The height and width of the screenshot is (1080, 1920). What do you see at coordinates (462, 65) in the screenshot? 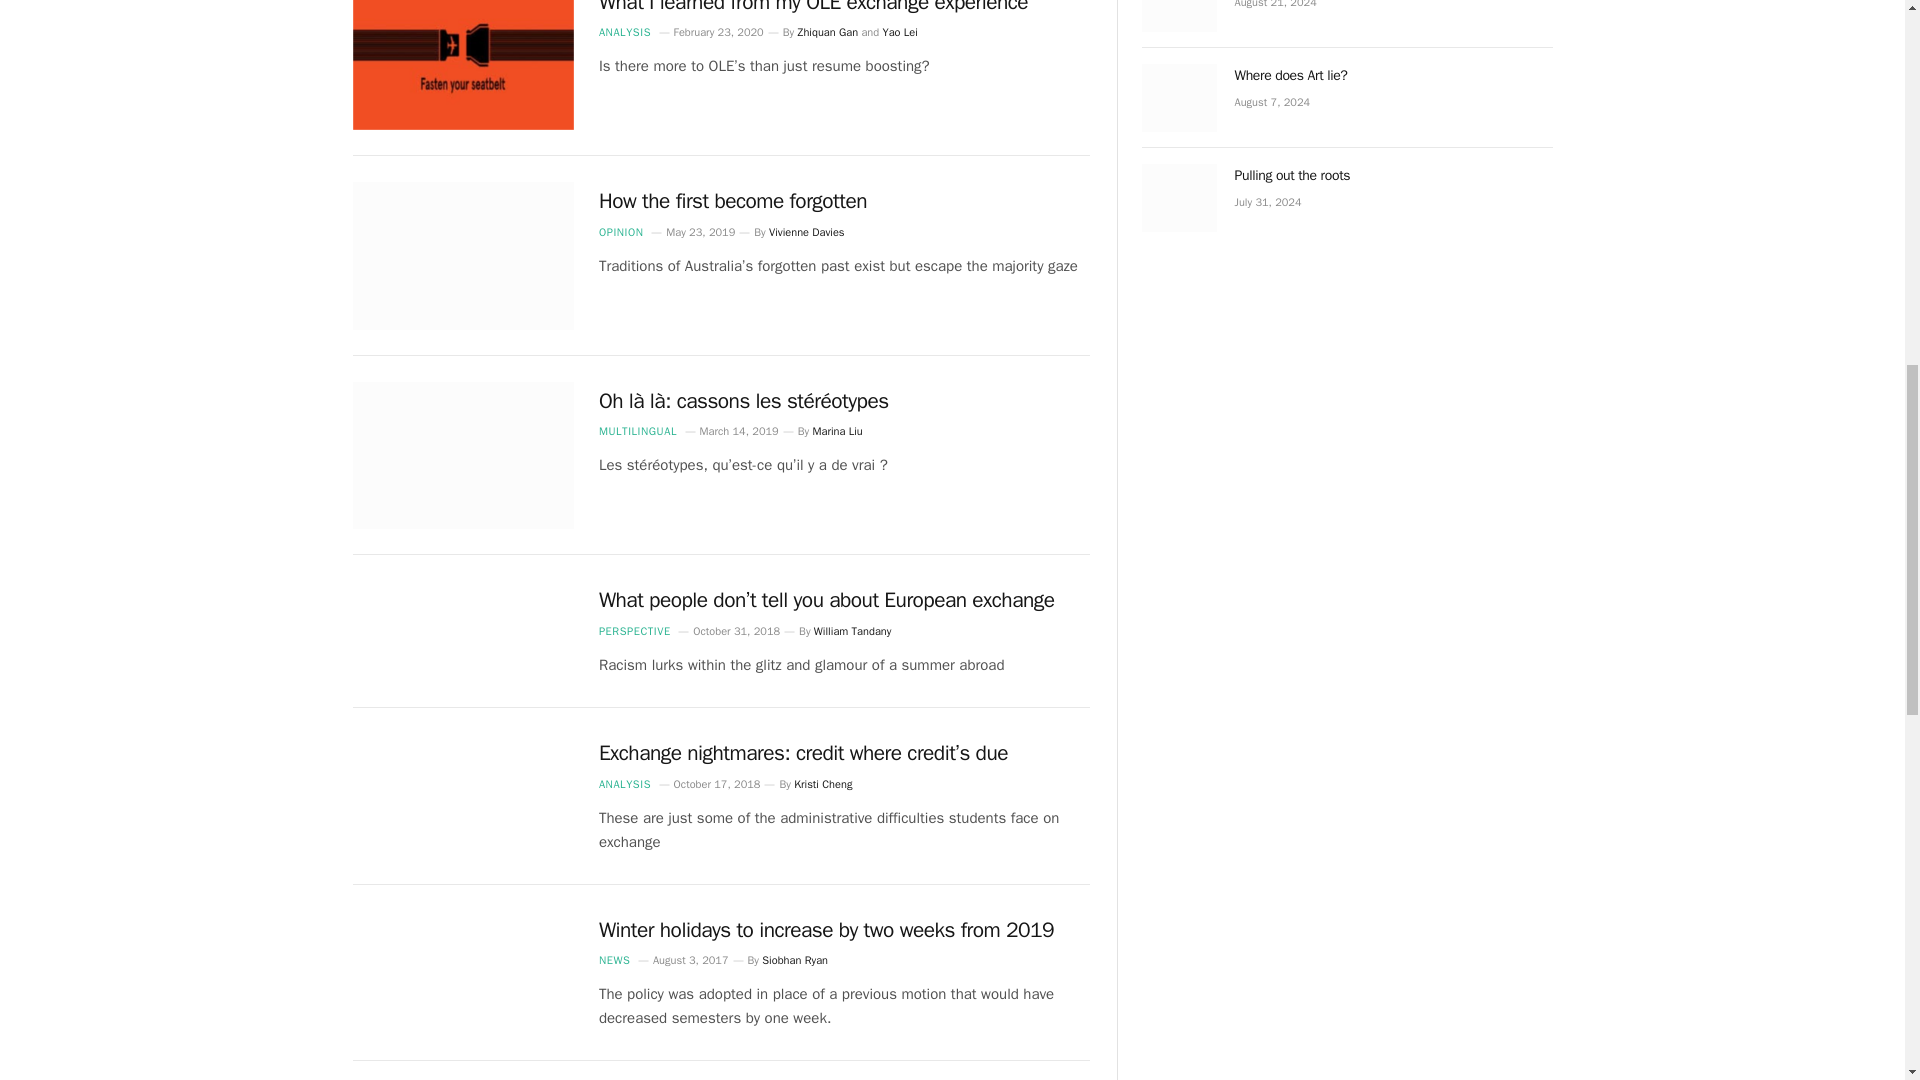
I see `What I learned from my OLE exchange experience` at bounding box center [462, 65].